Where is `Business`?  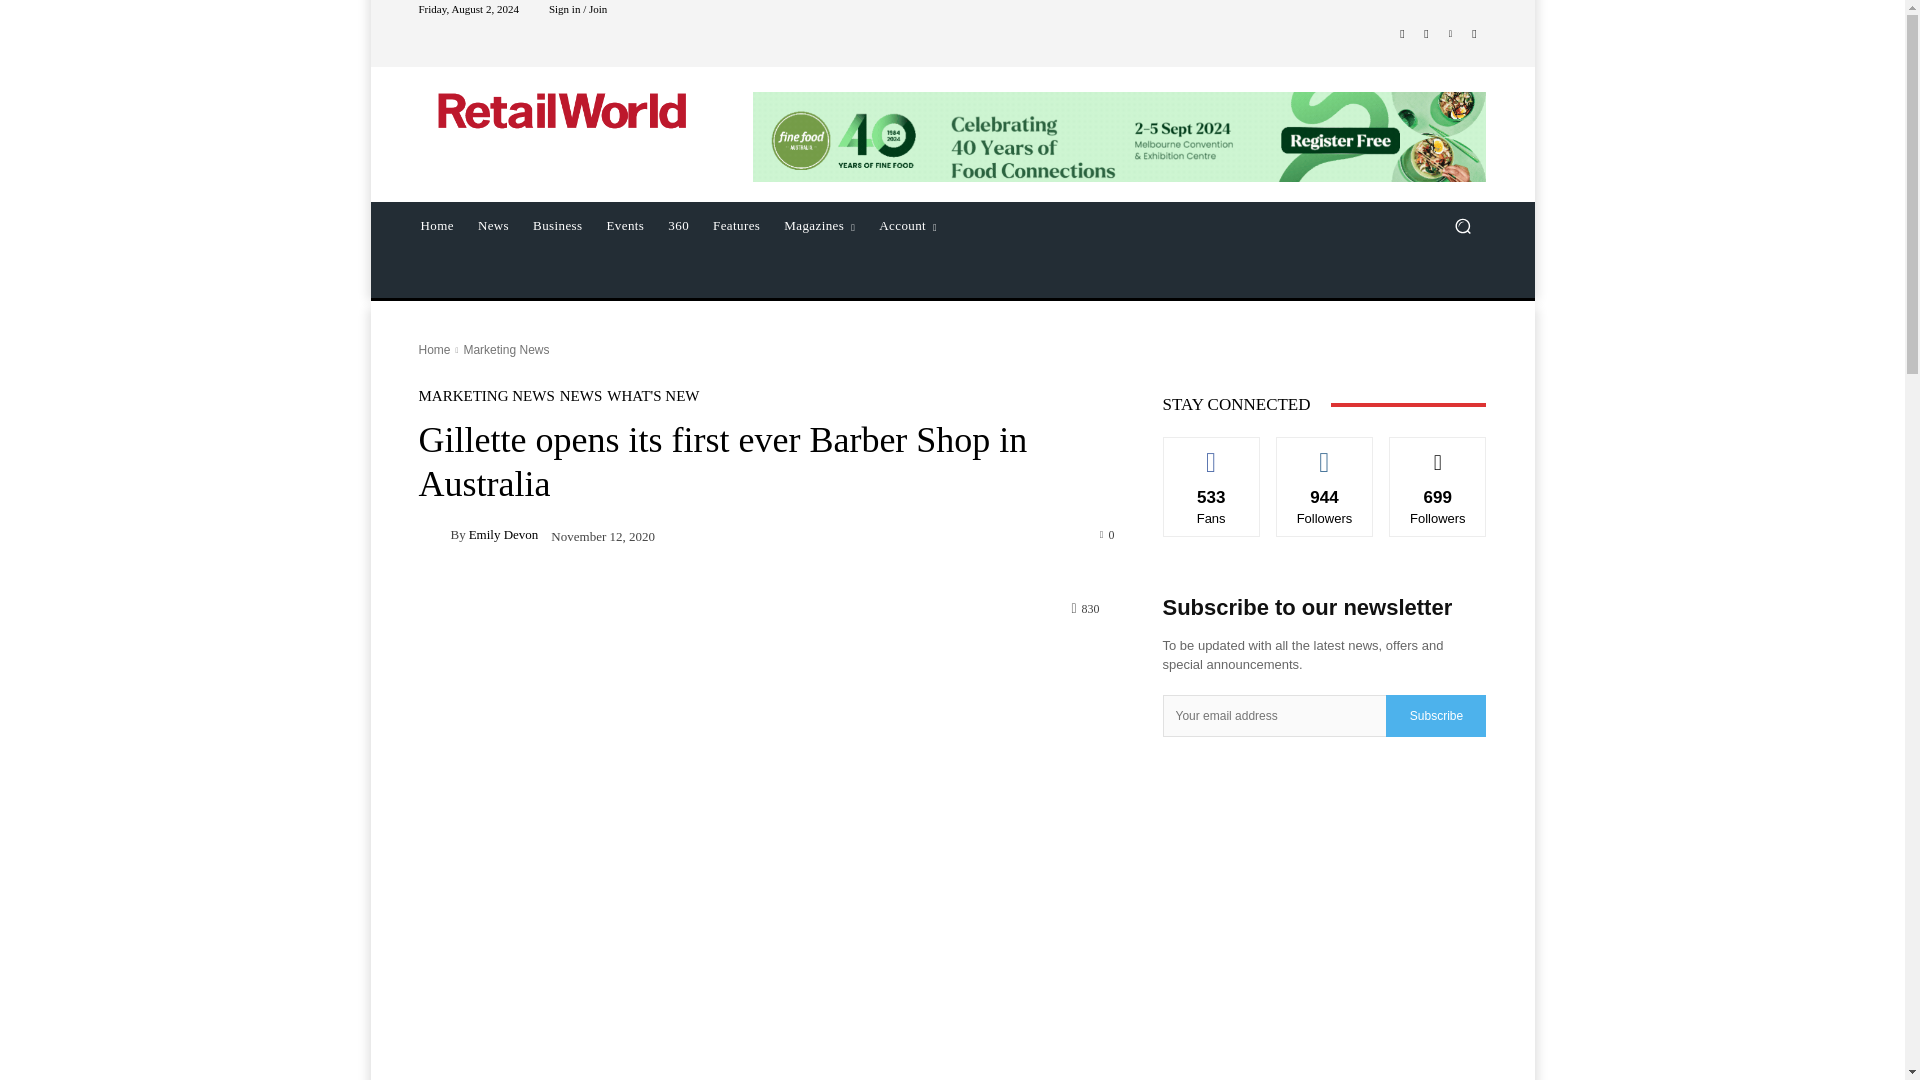 Business is located at coordinates (556, 225).